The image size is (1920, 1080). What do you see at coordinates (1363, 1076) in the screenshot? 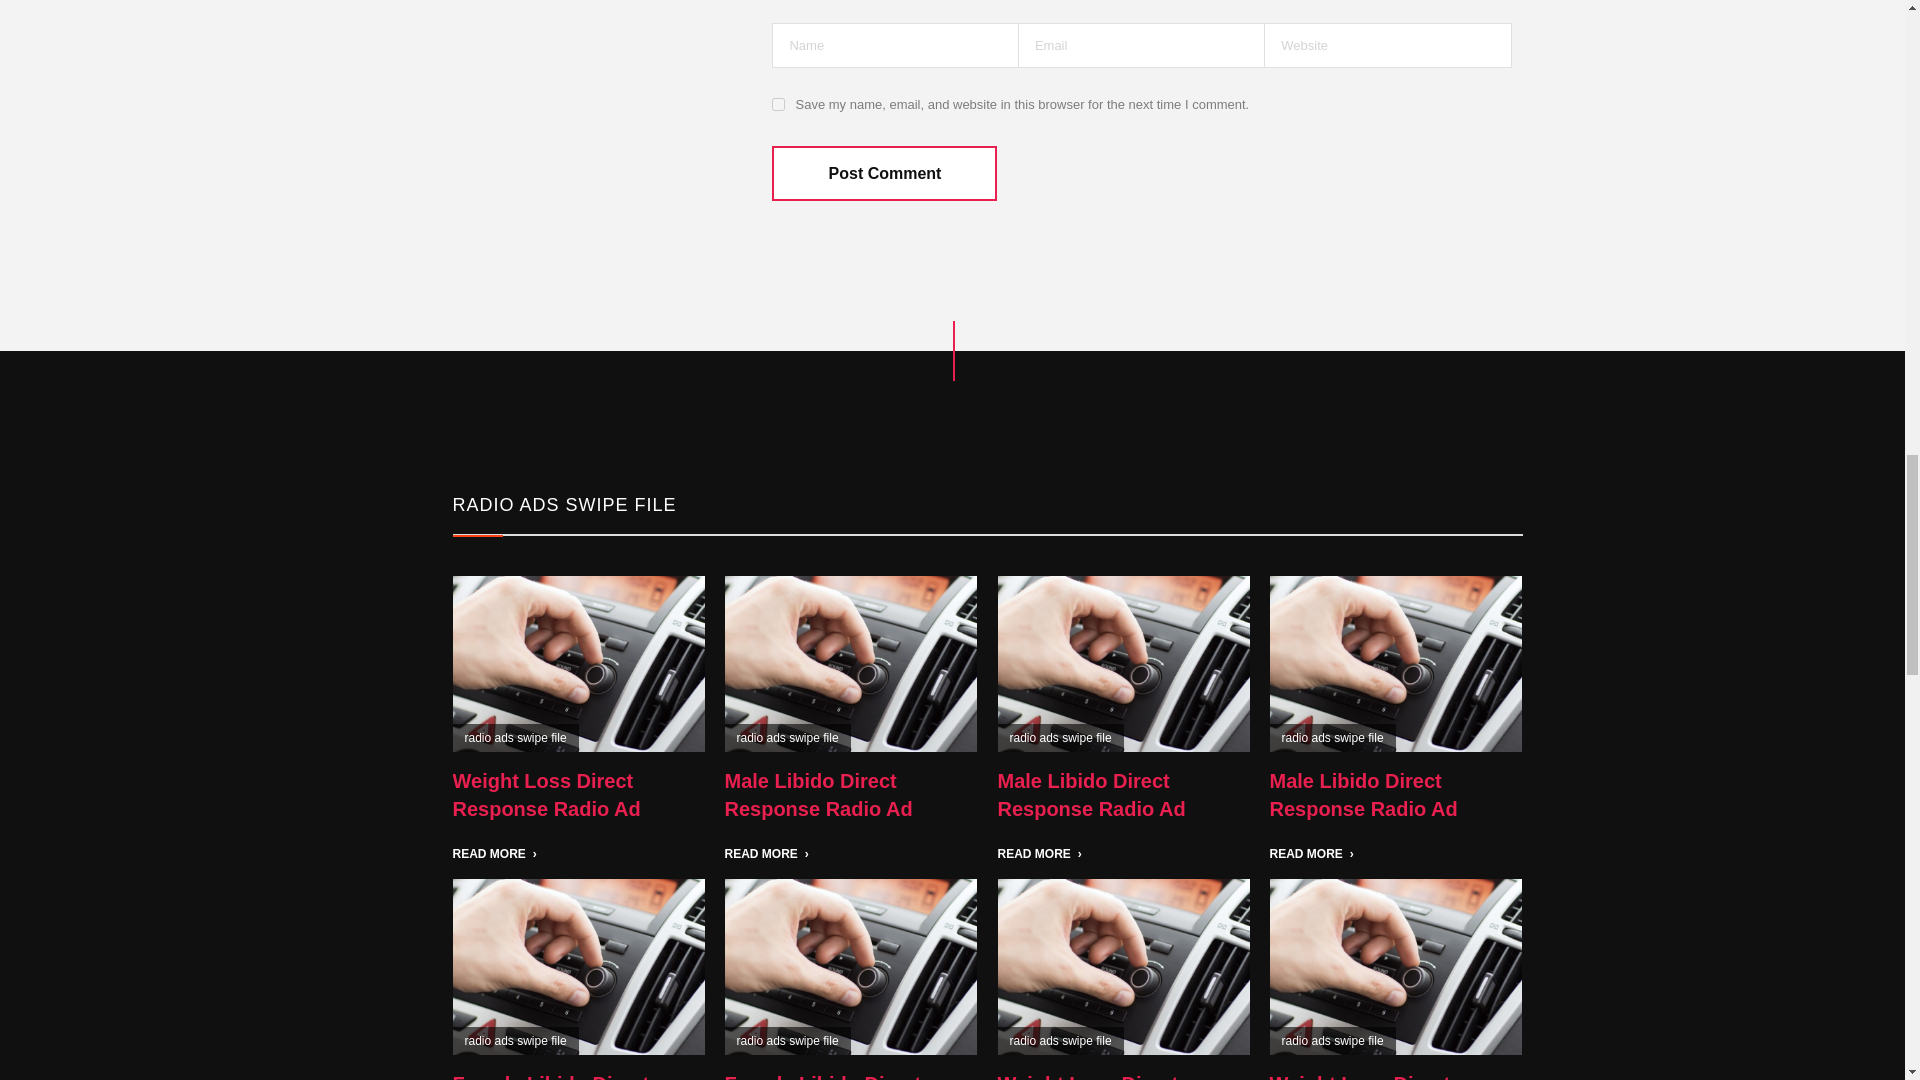
I see `Weight Loss Direct Response Radio Ad` at bounding box center [1363, 1076].